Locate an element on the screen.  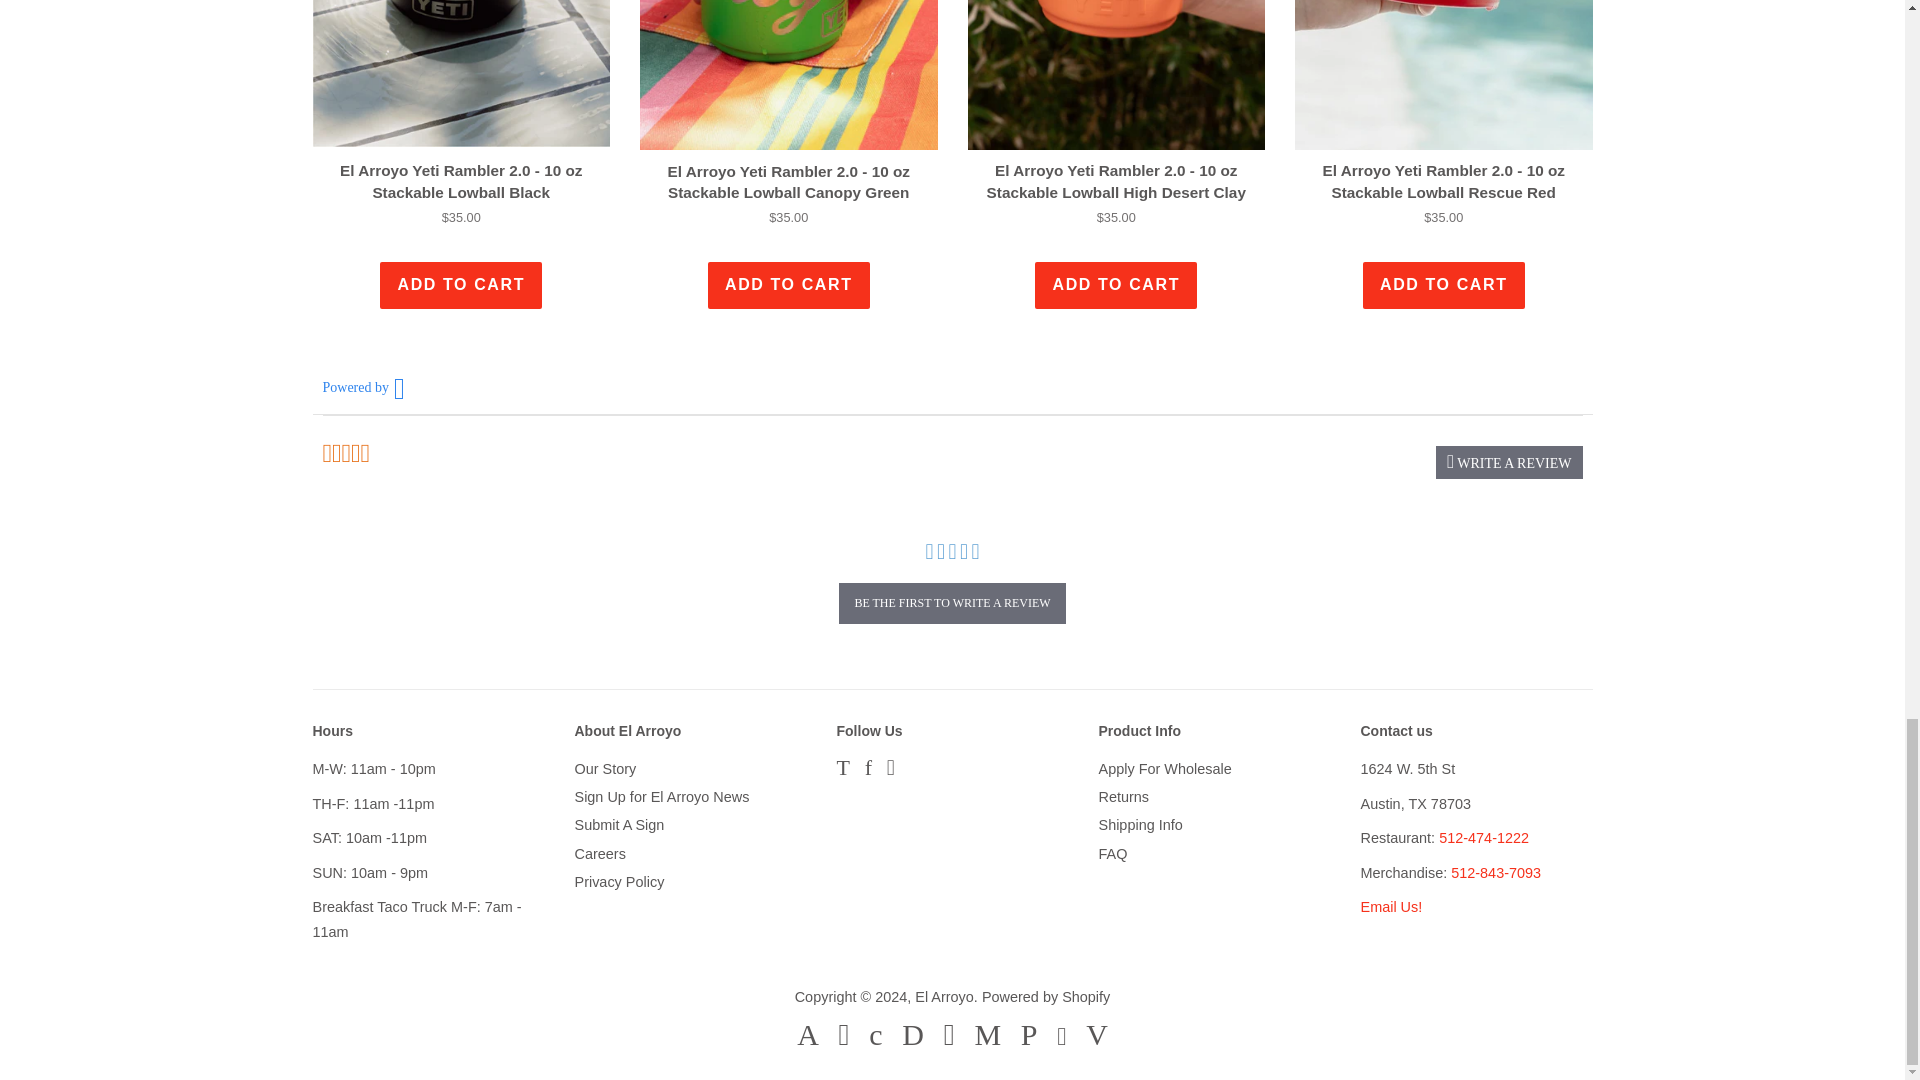
tel:5128437093 is located at coordinates (1496, 873).